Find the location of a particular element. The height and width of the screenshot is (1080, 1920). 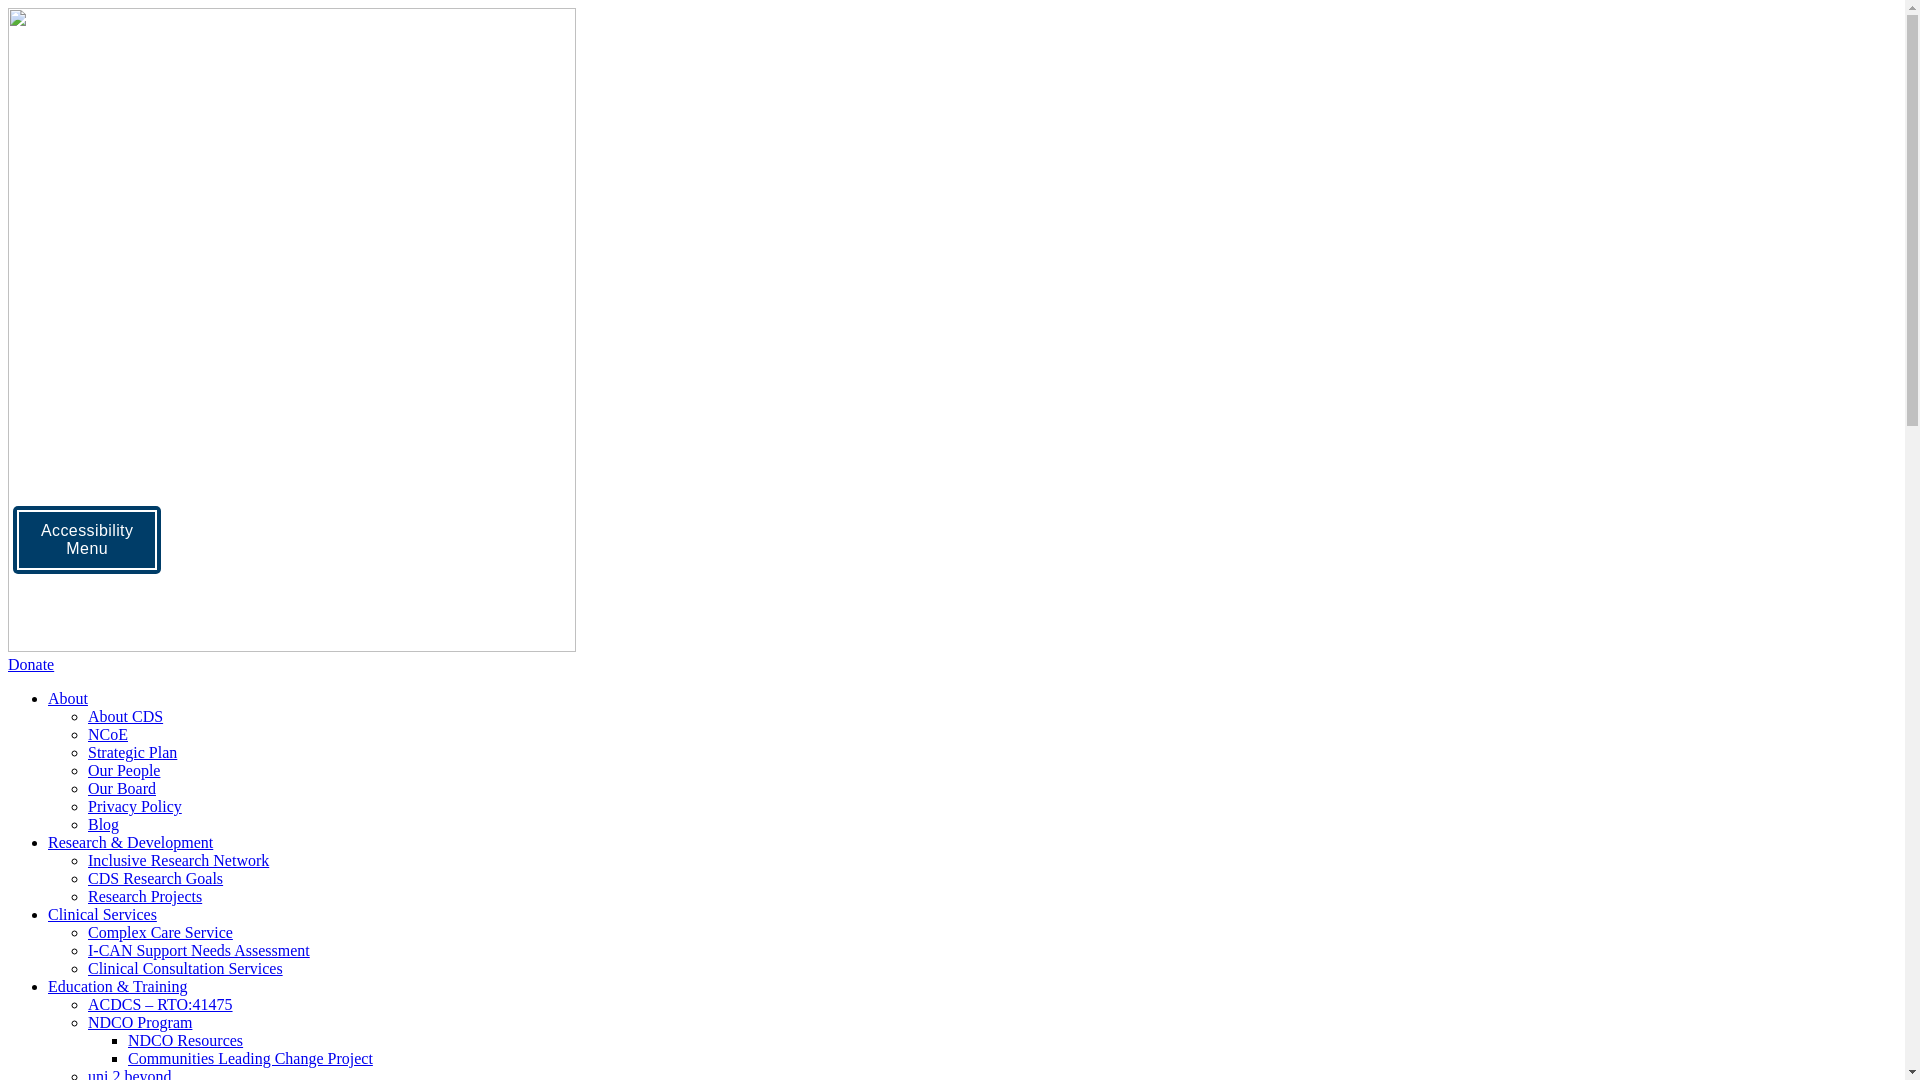

Communities Leading Change Project is located at coordinates (250, 1058).